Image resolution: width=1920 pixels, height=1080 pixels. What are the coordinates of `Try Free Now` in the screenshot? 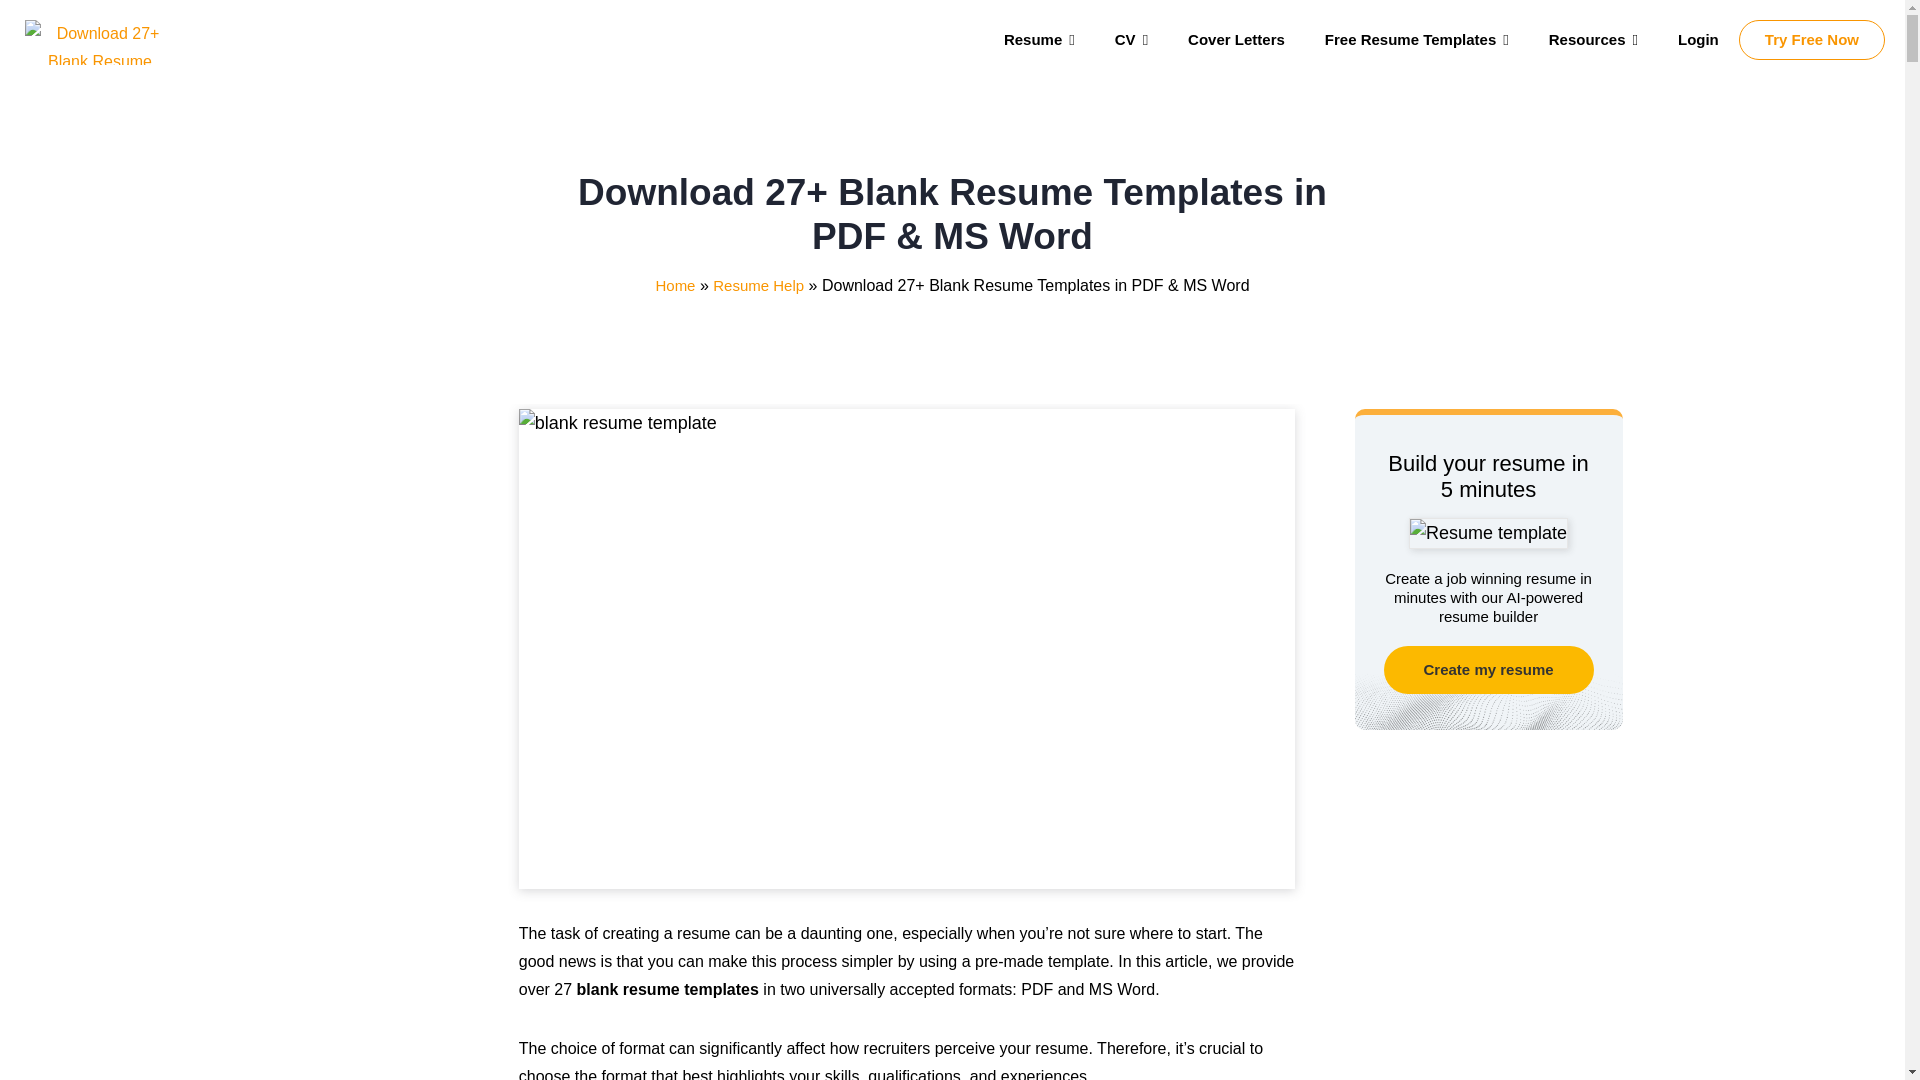 It's located at (1812, 40).